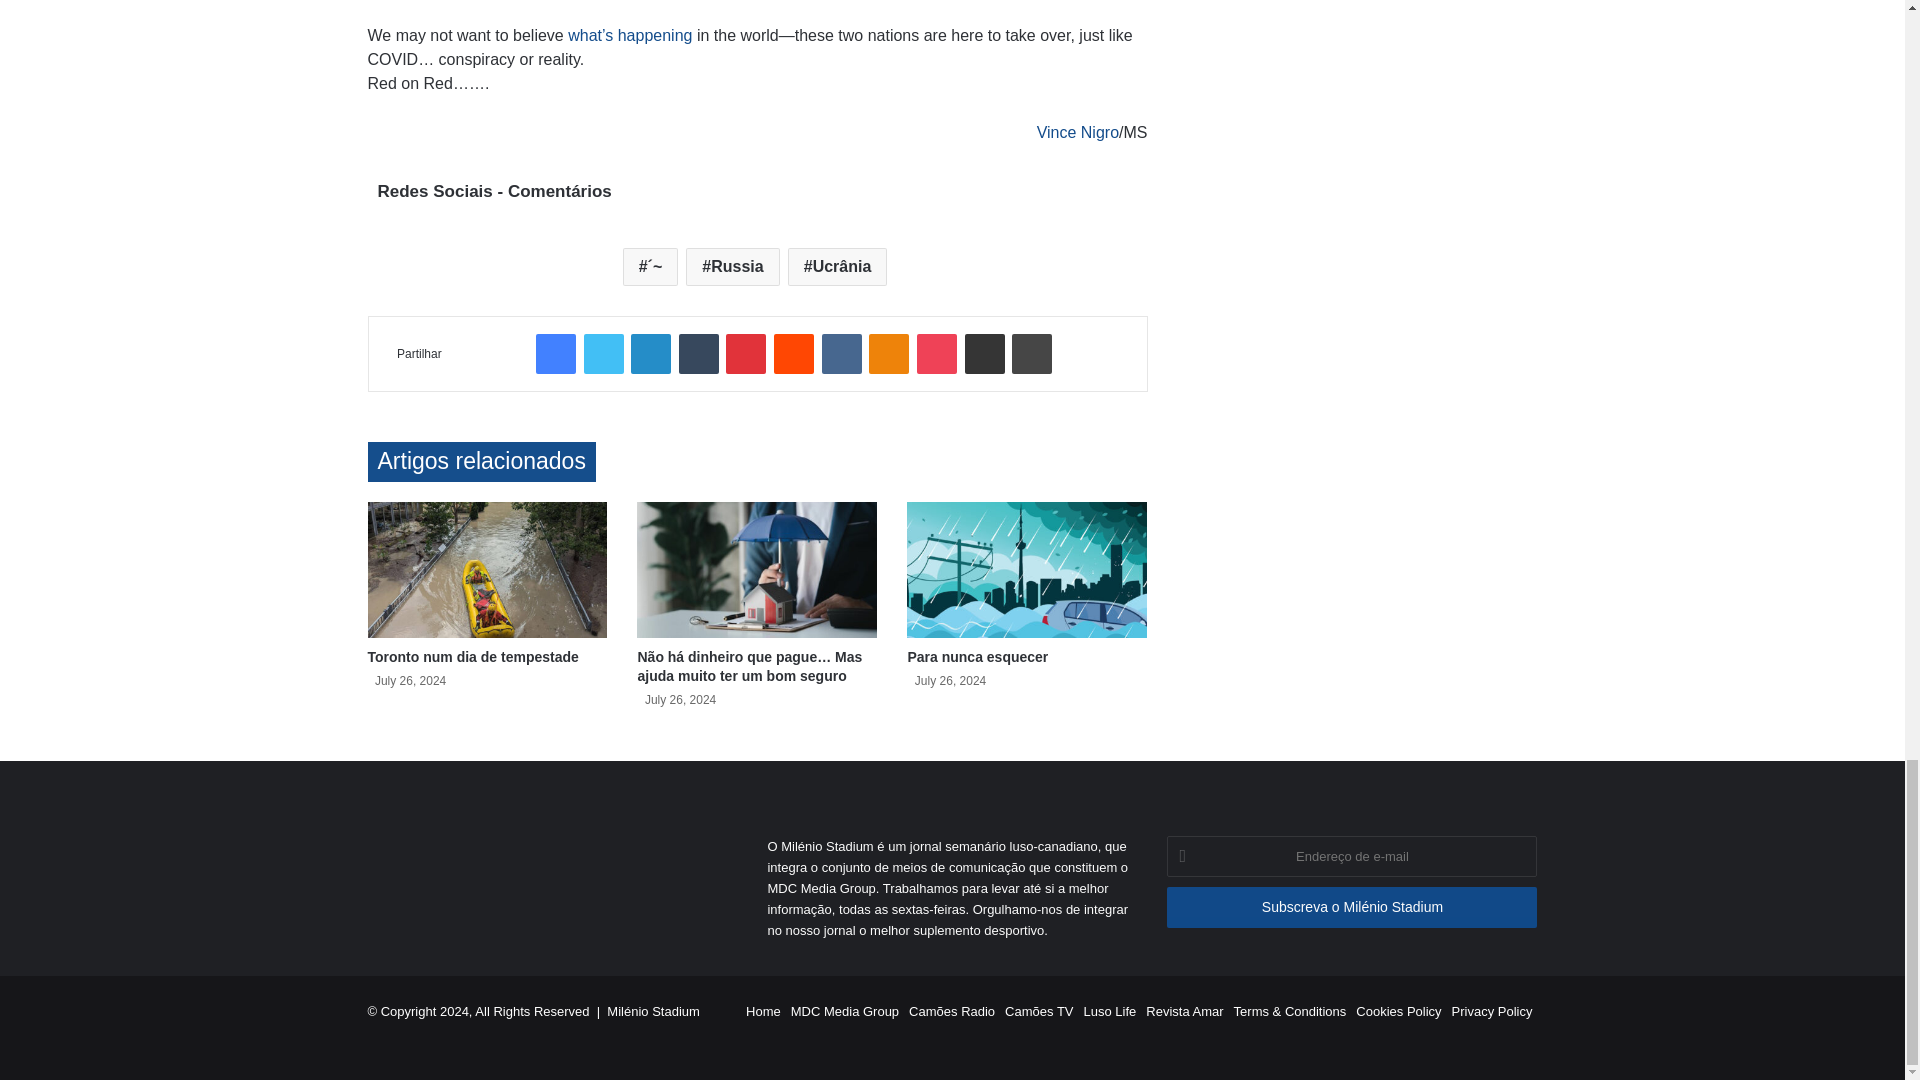  What do you see at coordinates (556, 353) in the screenshot?
I see `Facebook` at bounding box center [556, 353].